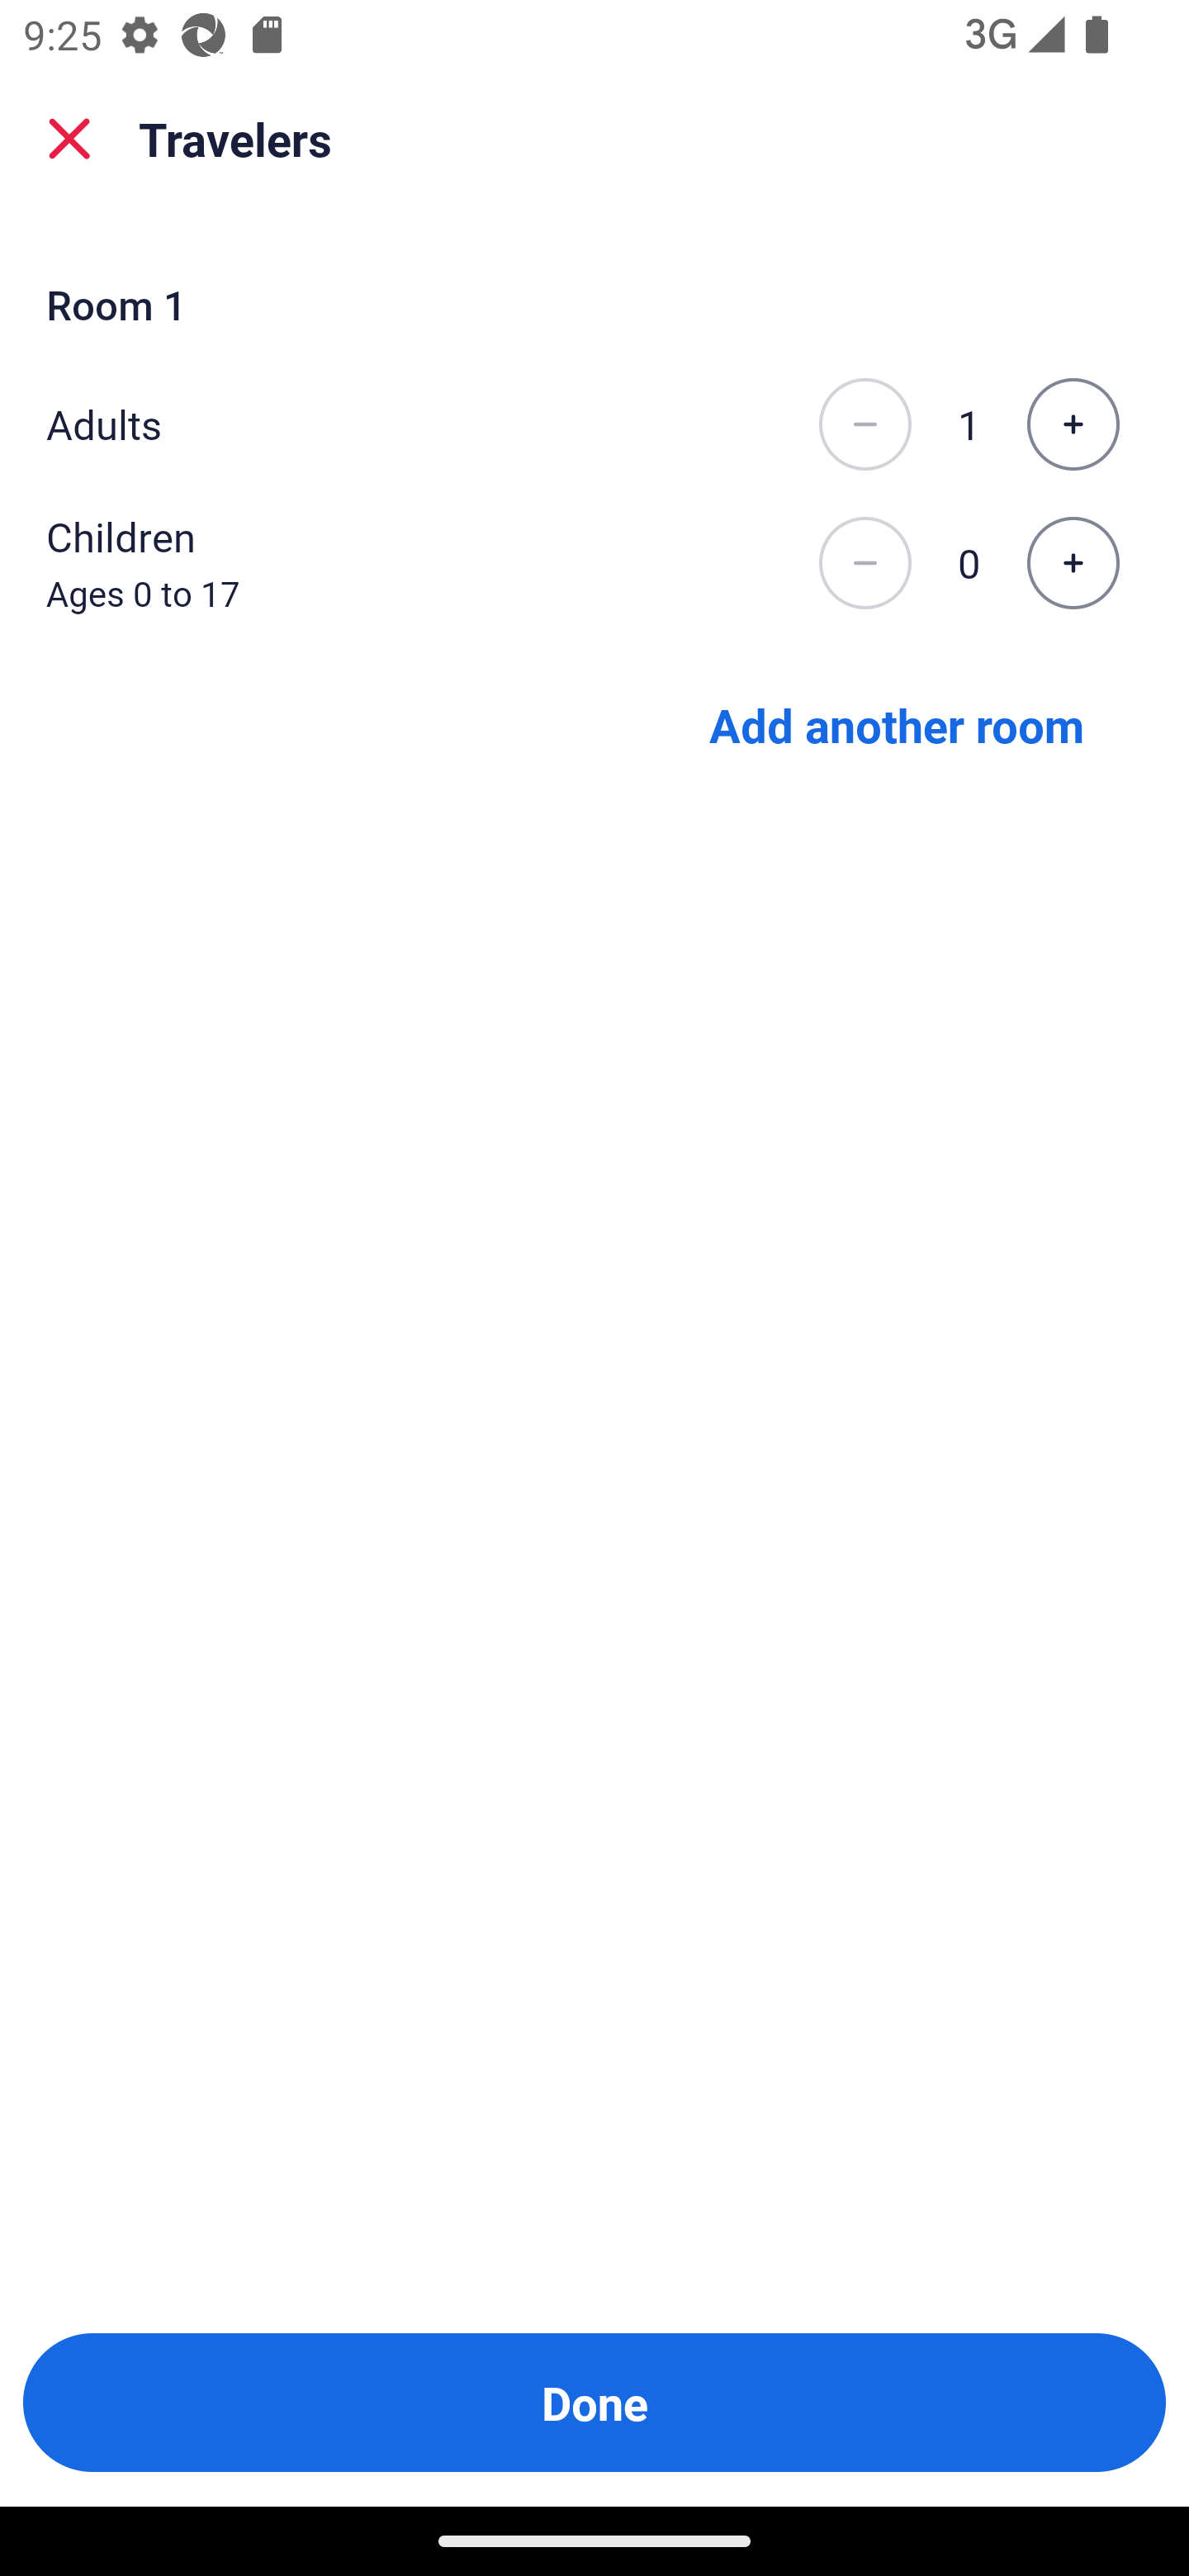  I want to click on Done, so click(594, 2403).